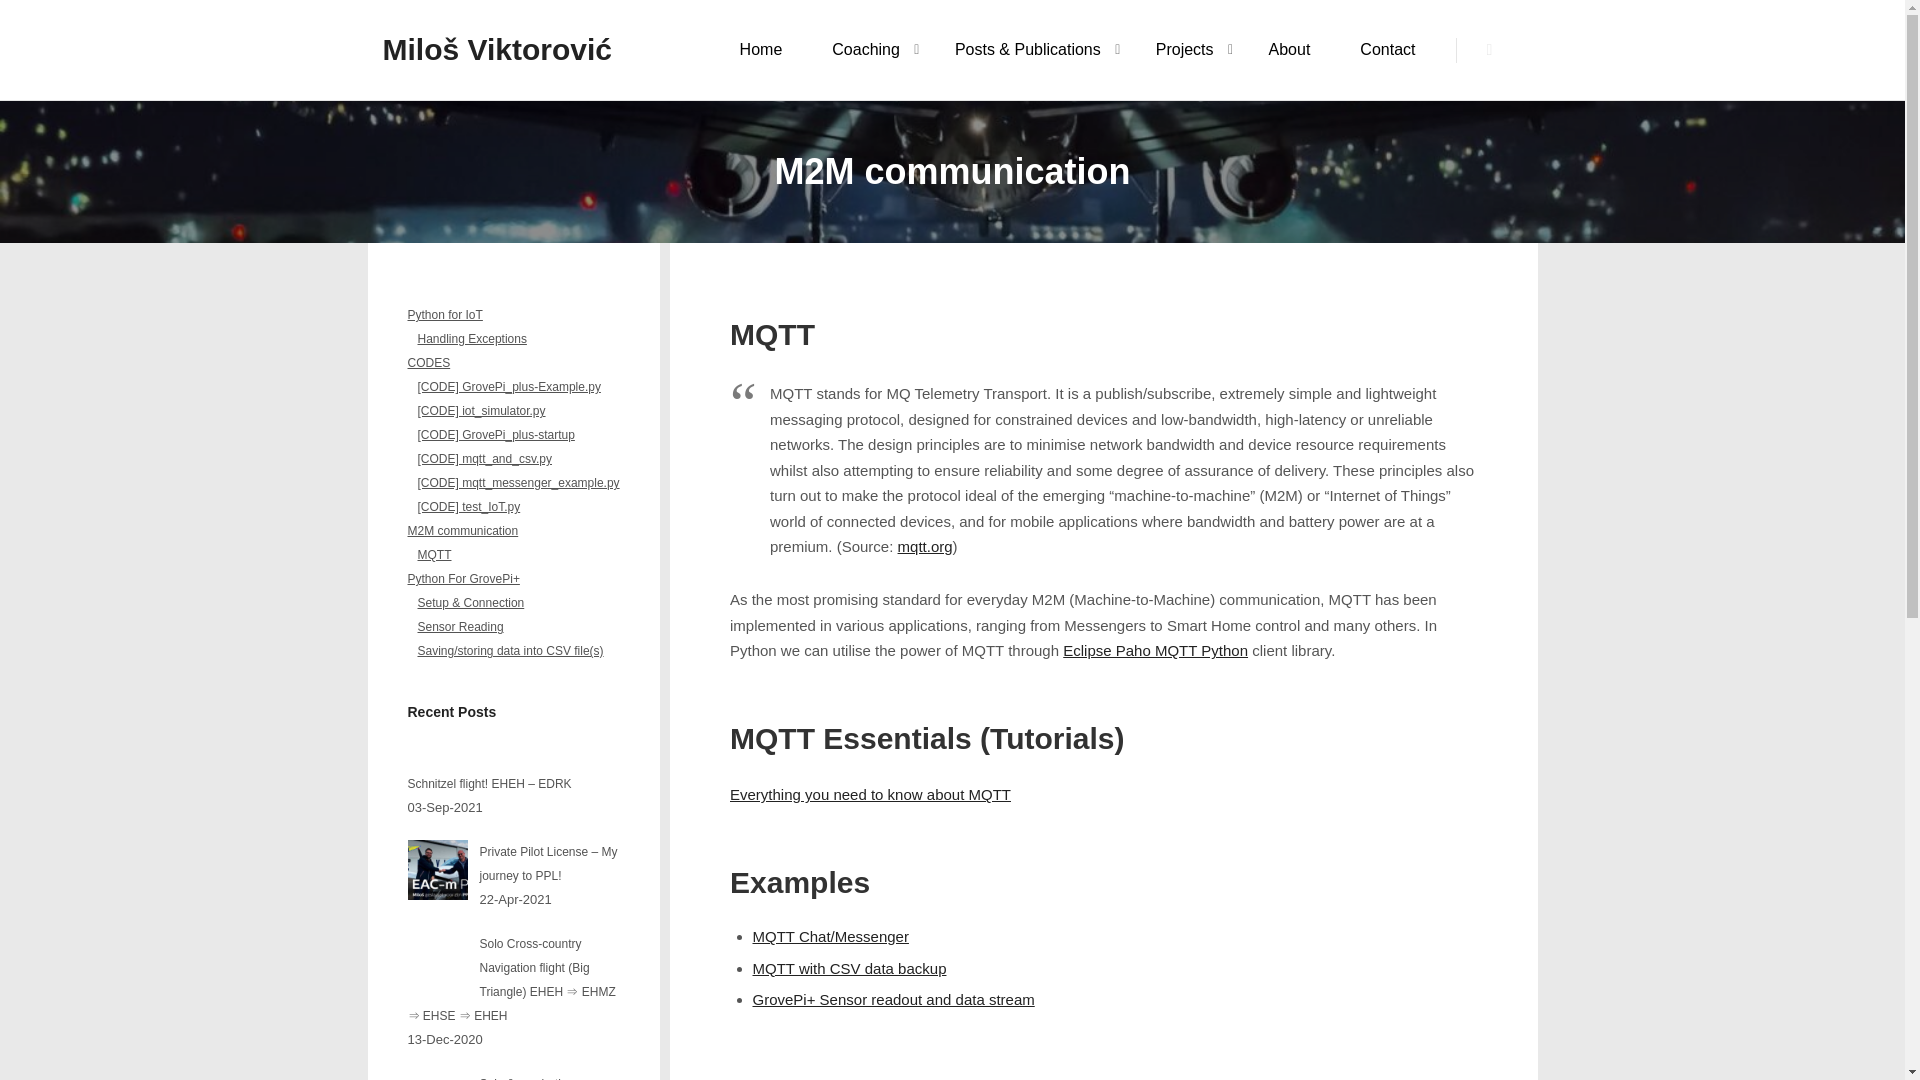 This screenshot has width=1920, height=1080. I want to click on Sensor Reading, so click(514, 626).